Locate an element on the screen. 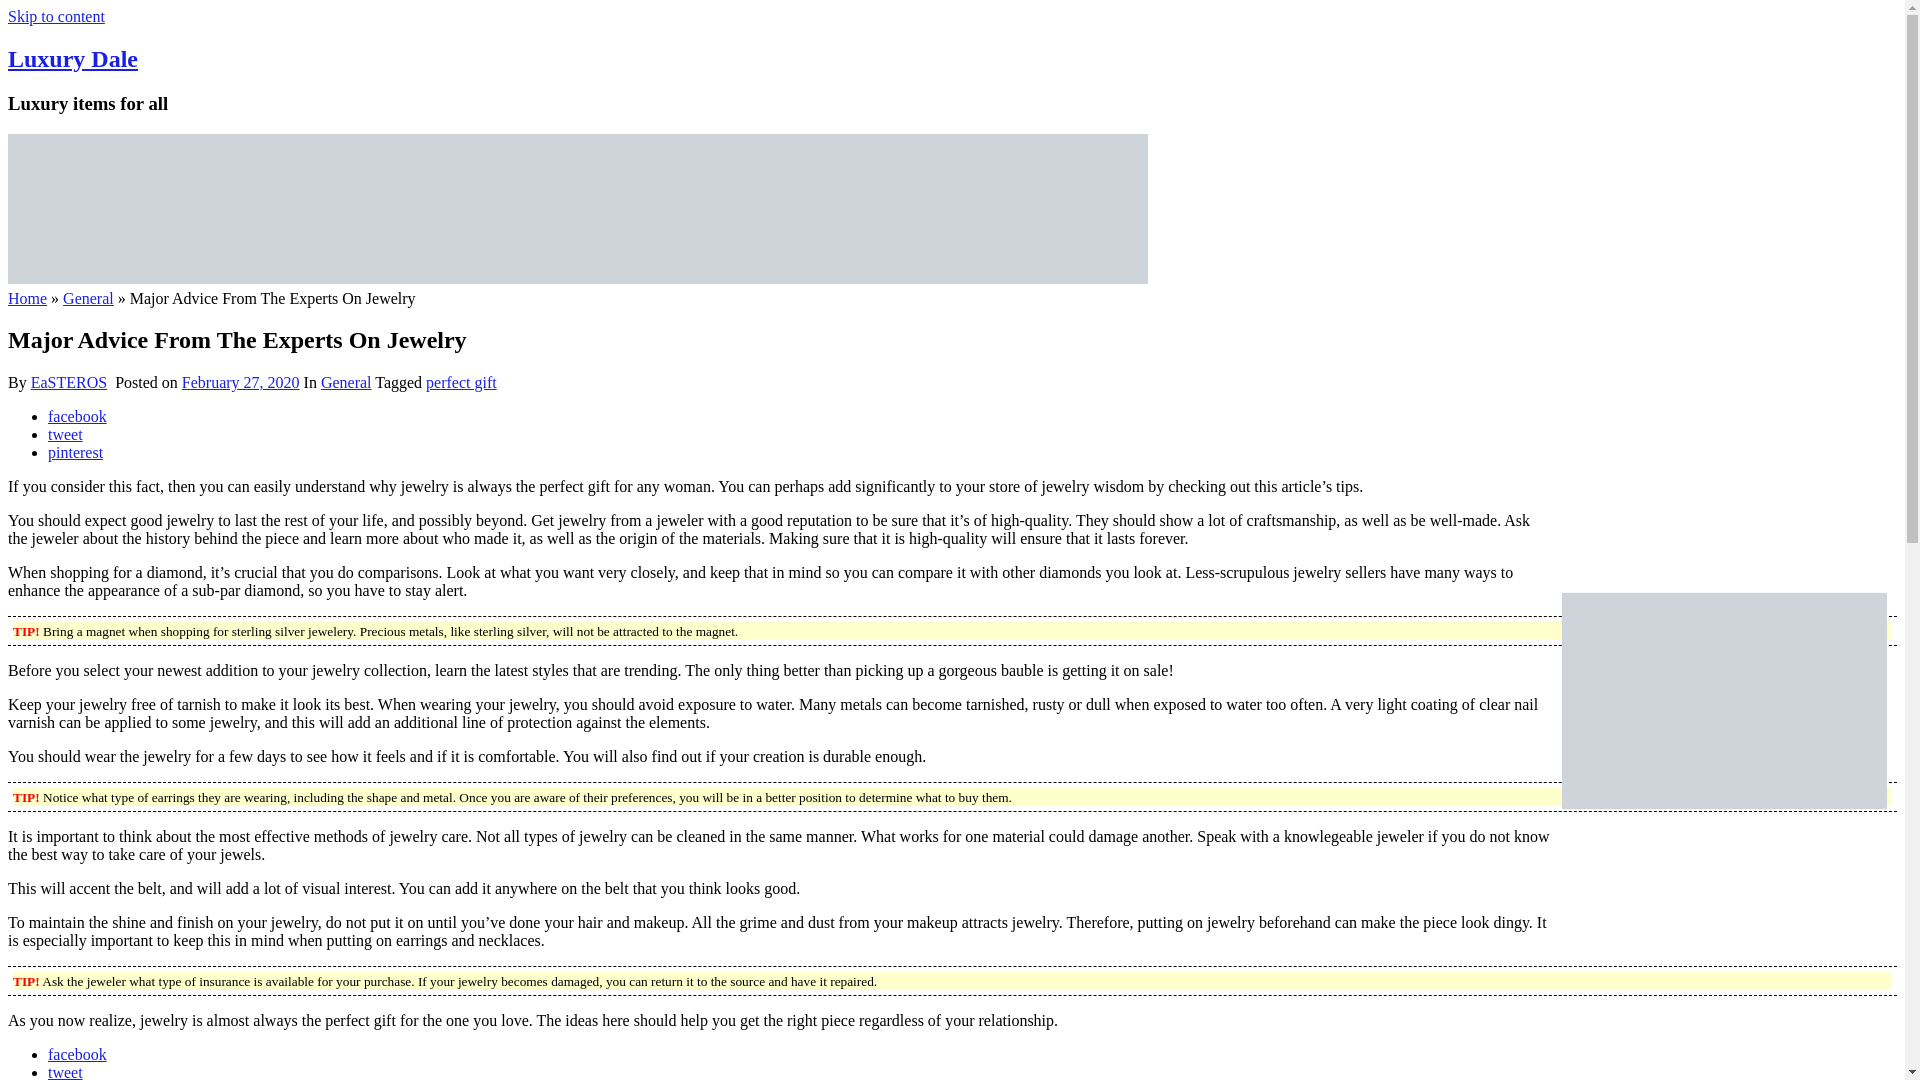 The image size is (1920, 1080). pinterest is located at coordinates (76, 452).